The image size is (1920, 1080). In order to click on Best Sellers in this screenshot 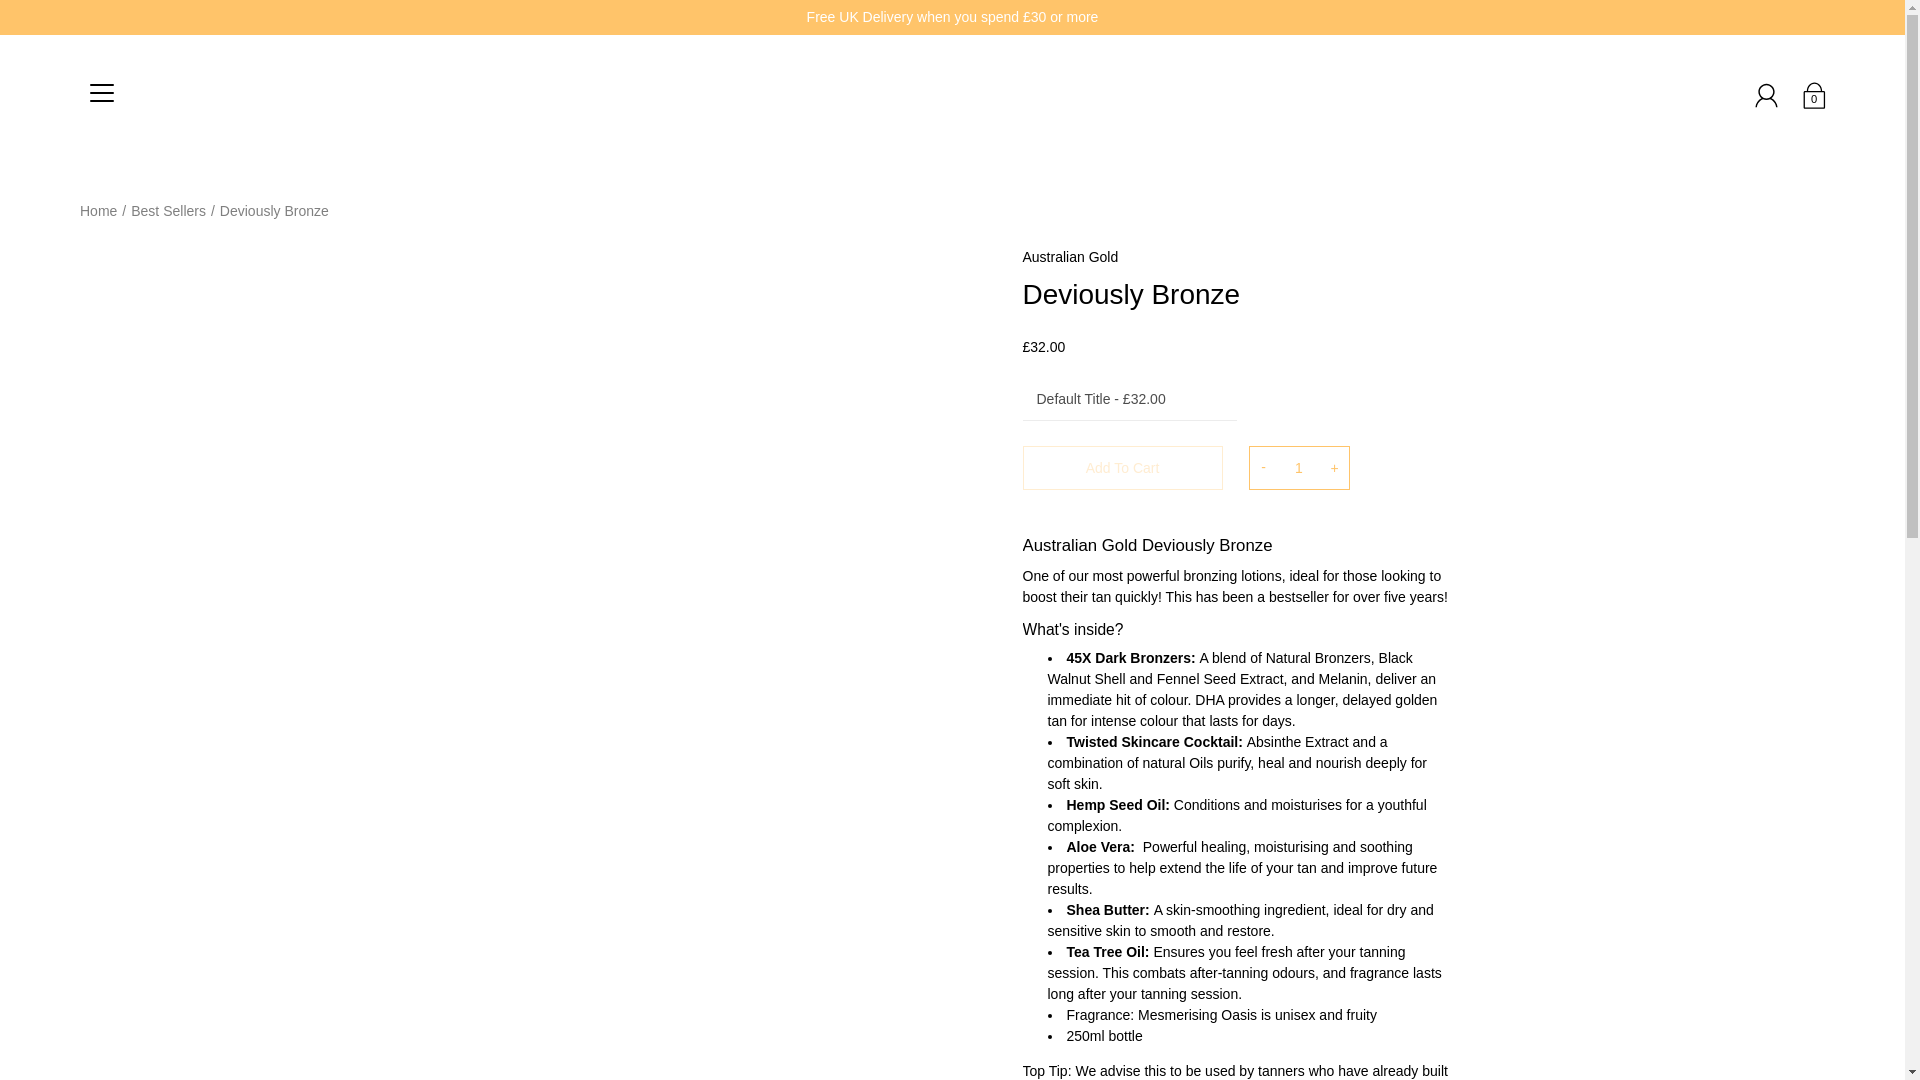, I will do `click(168, 211)`.